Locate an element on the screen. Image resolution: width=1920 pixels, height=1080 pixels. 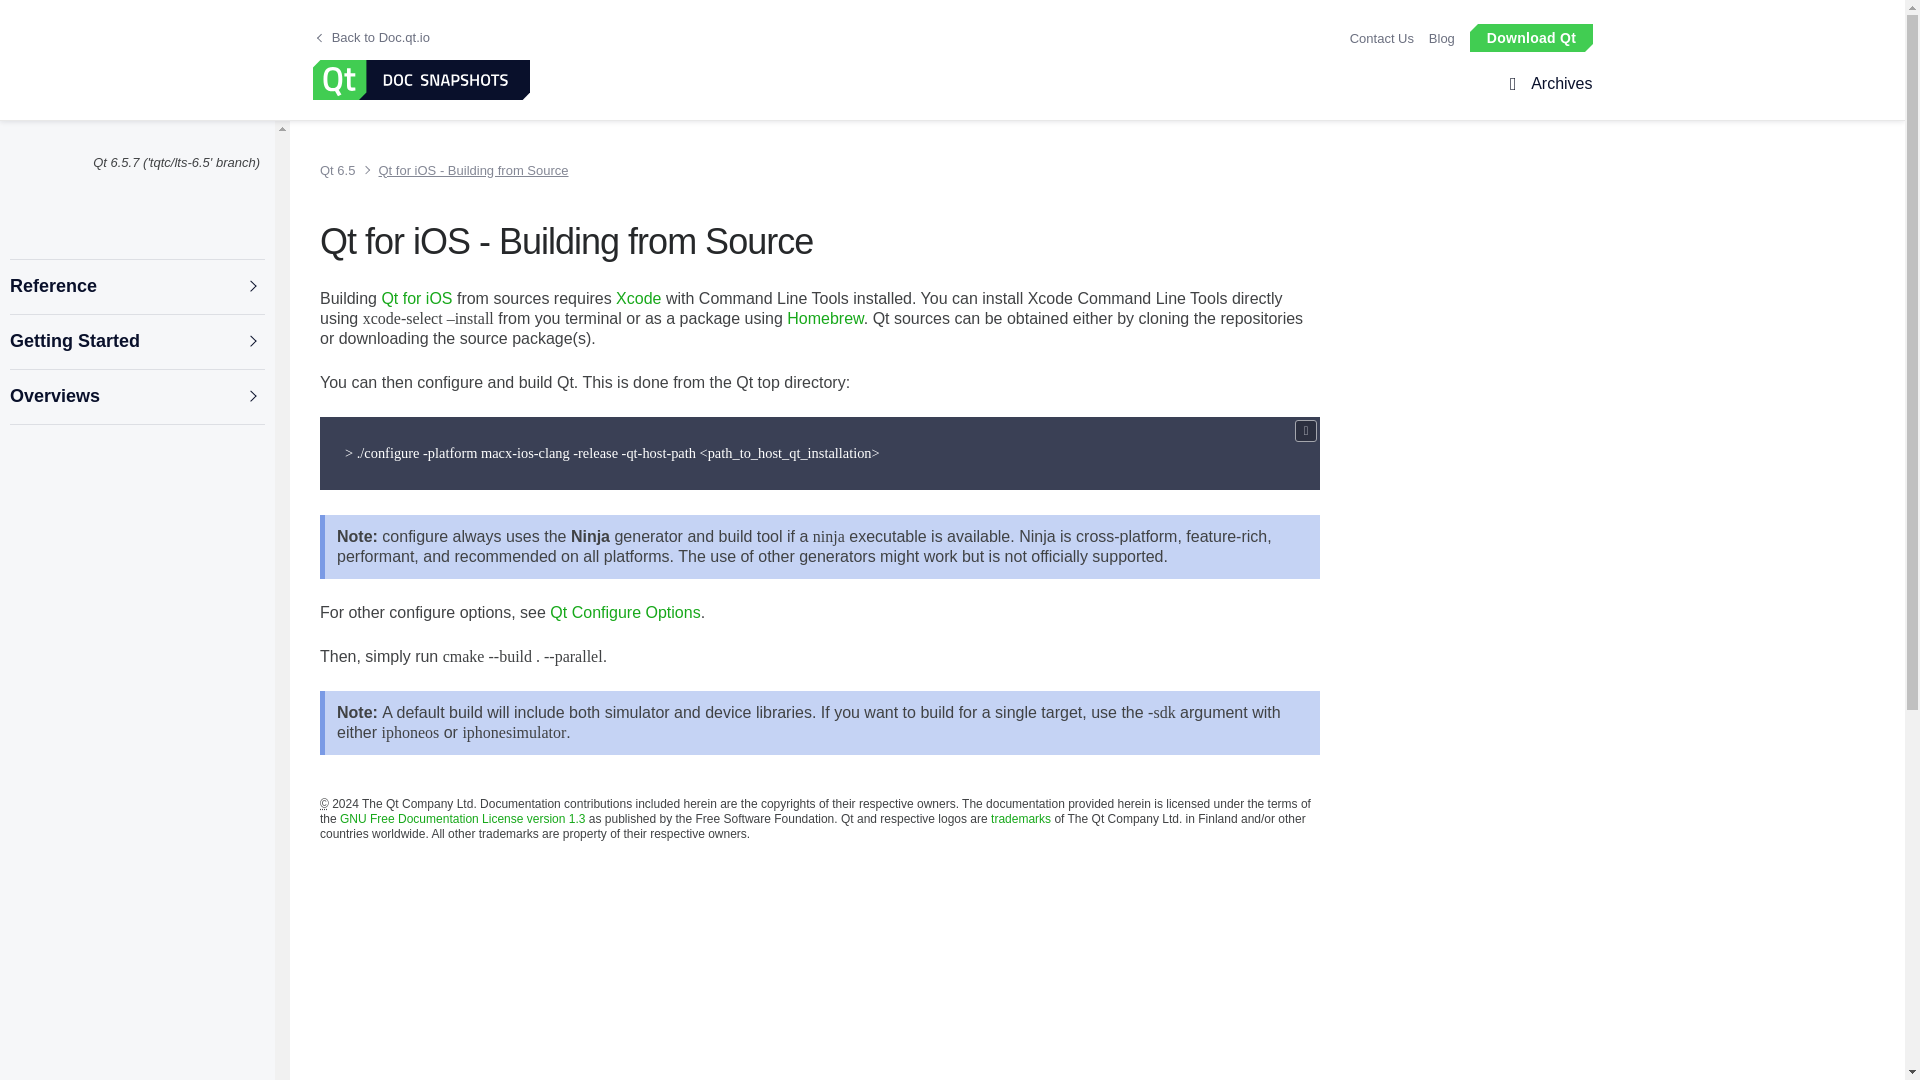
Contact Us is located at coordinates (1381, 38).